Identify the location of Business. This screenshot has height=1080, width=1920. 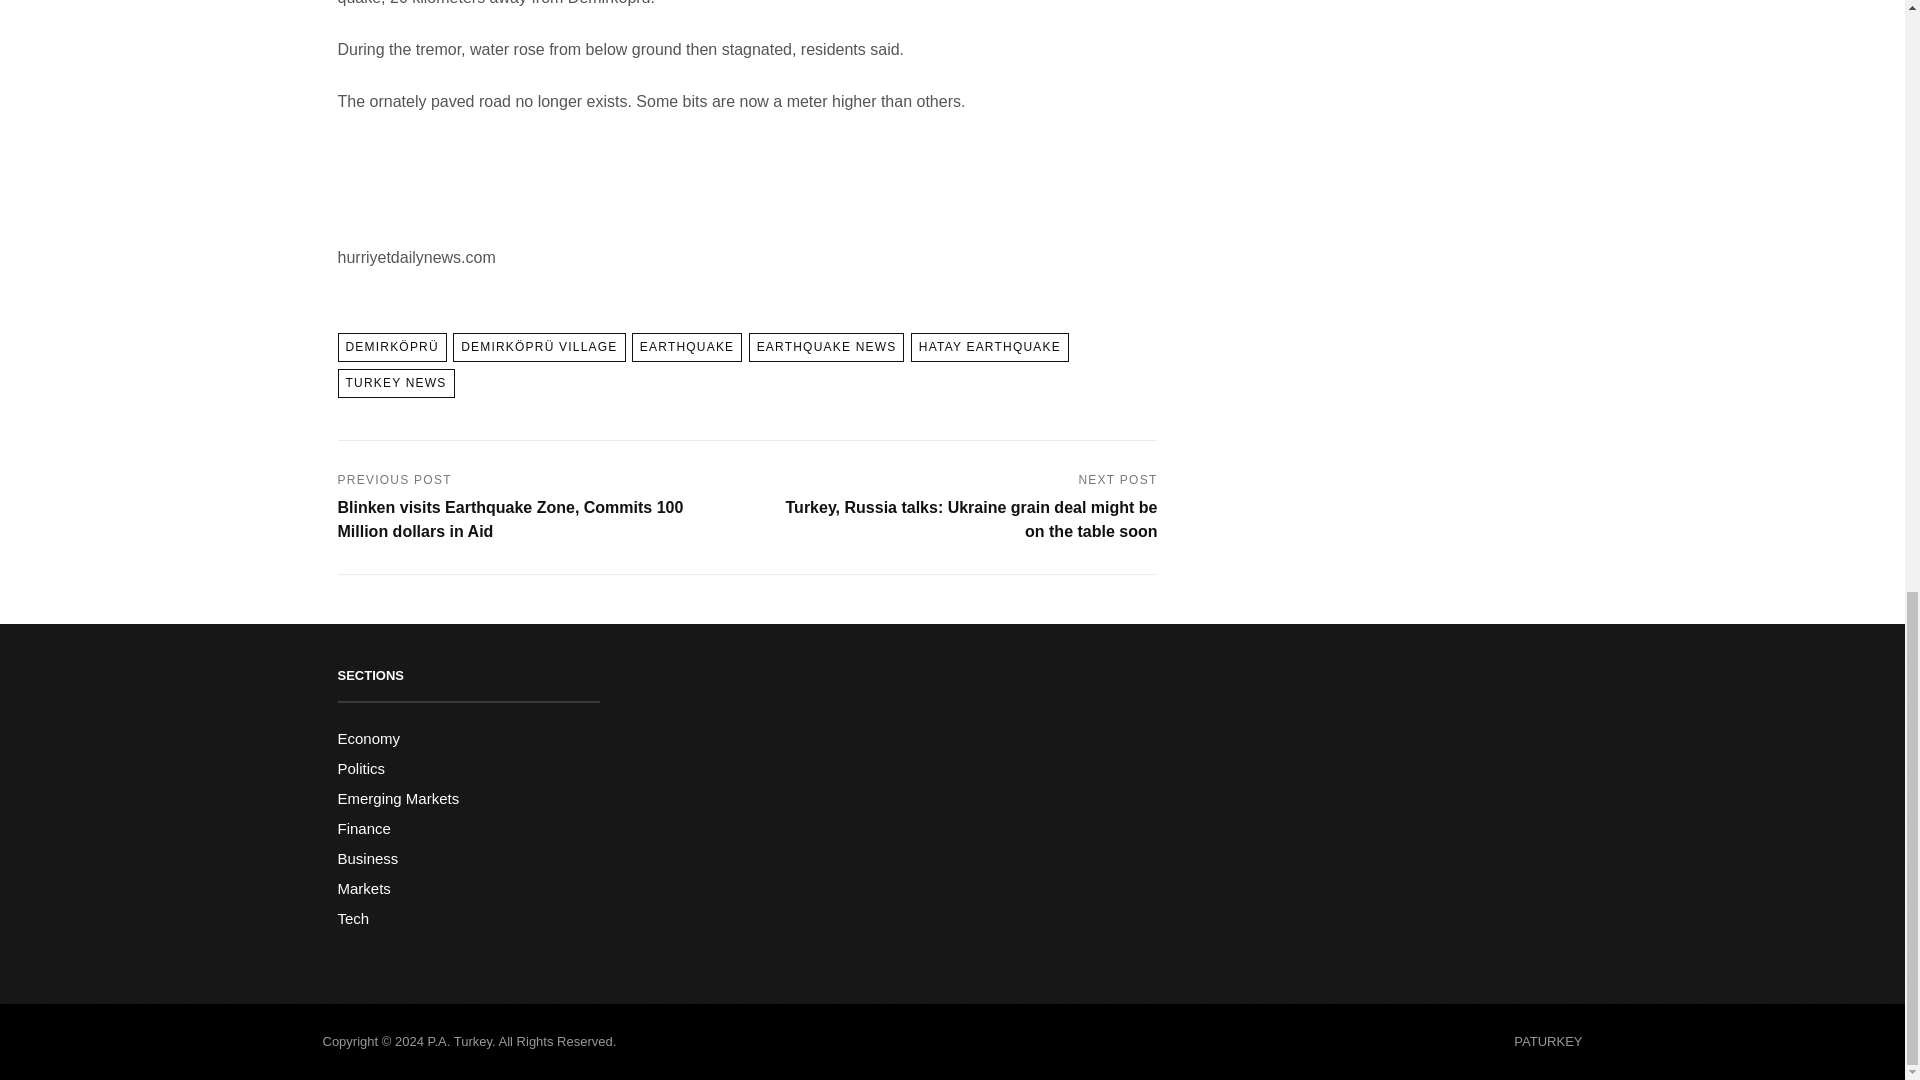
(368, 858).